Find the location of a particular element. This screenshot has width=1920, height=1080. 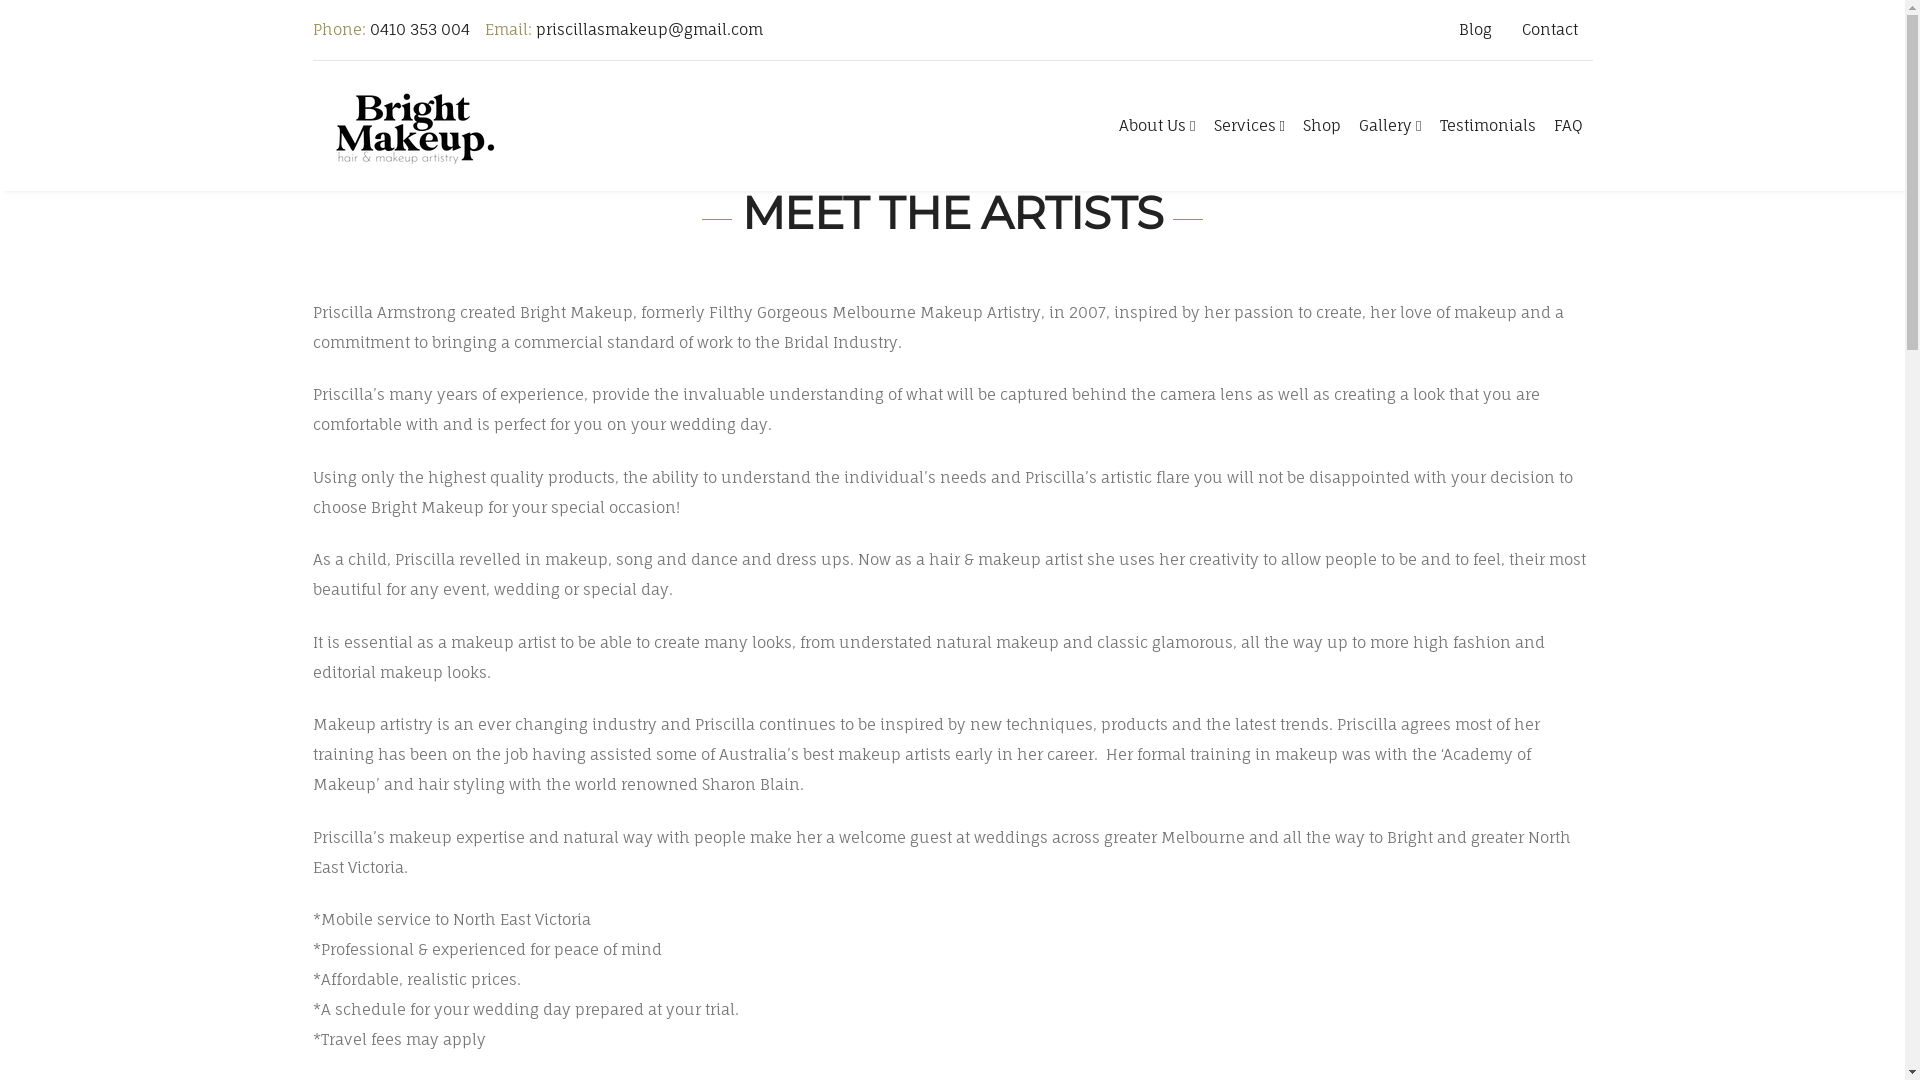

FAQ is located at coordinates (1570, 126).